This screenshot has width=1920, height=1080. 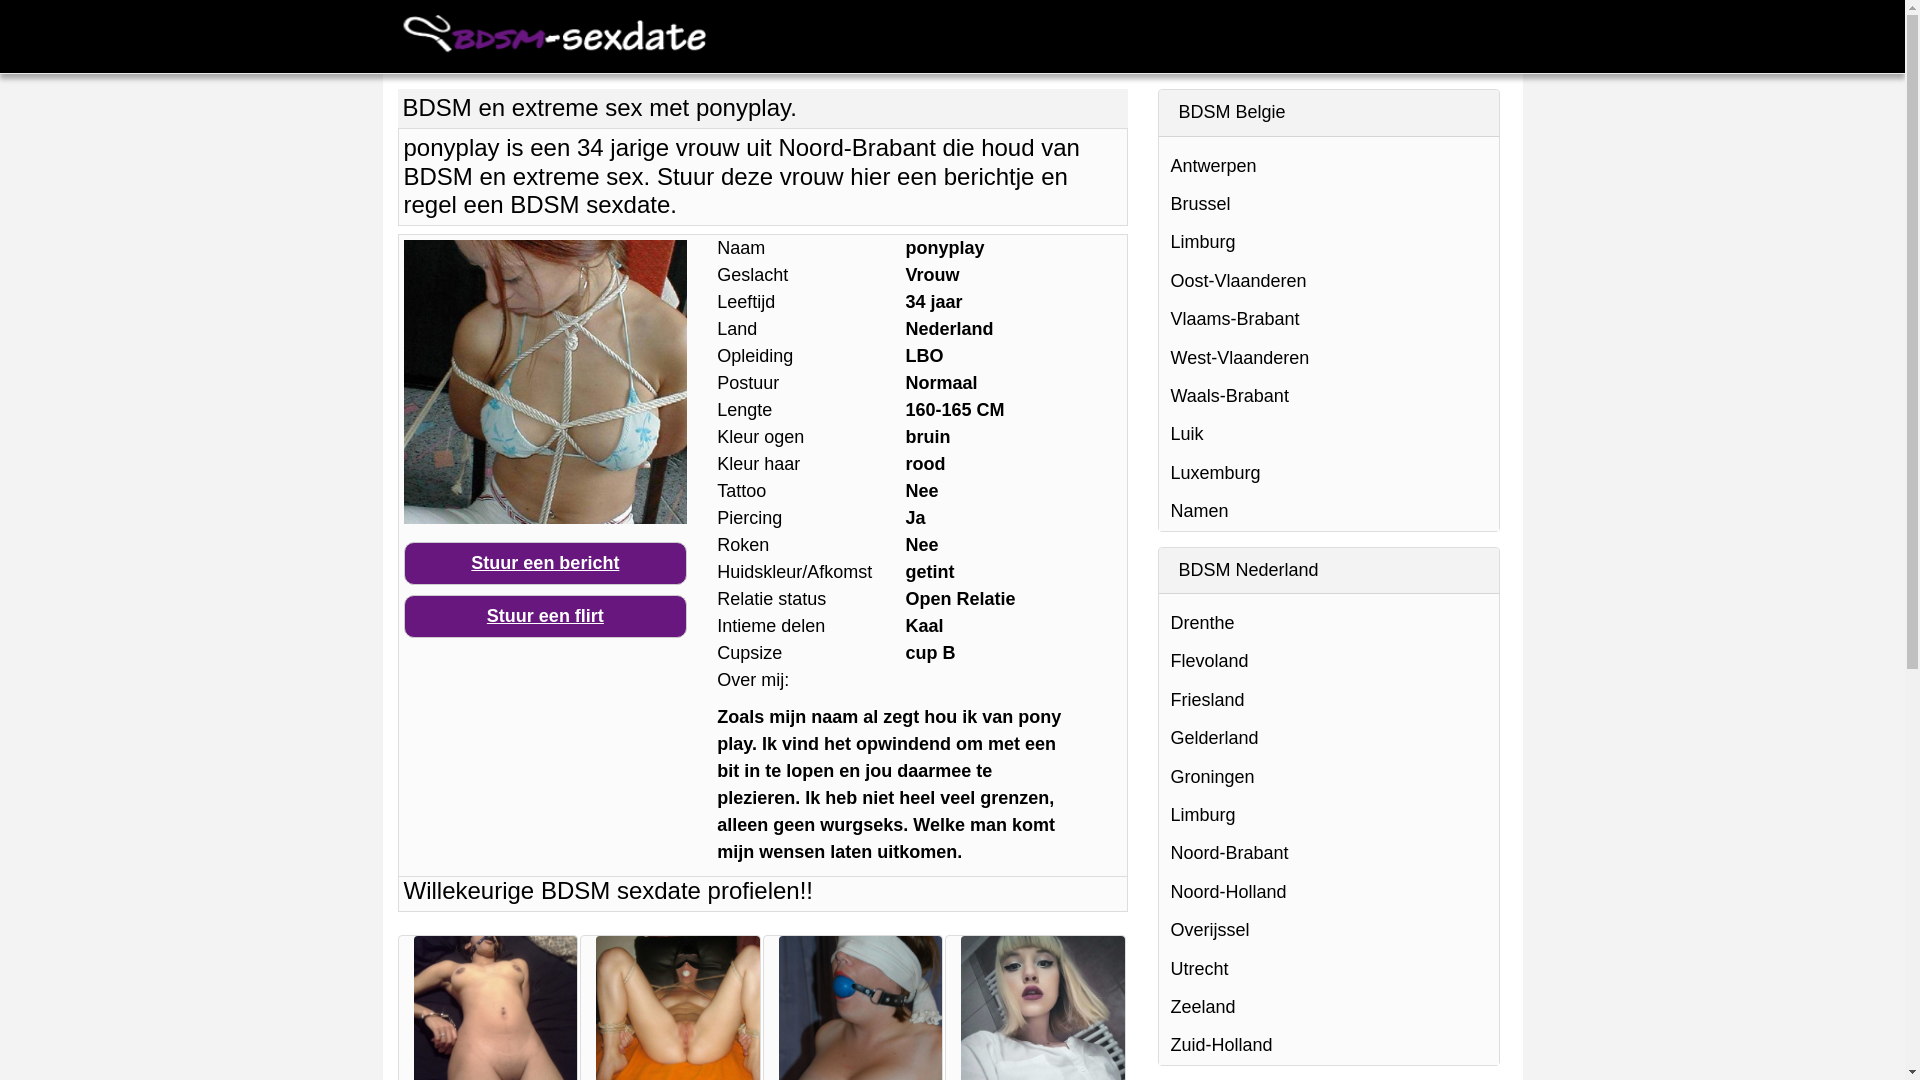 I want to click on Gelderland, so click(x=1328, y=738).